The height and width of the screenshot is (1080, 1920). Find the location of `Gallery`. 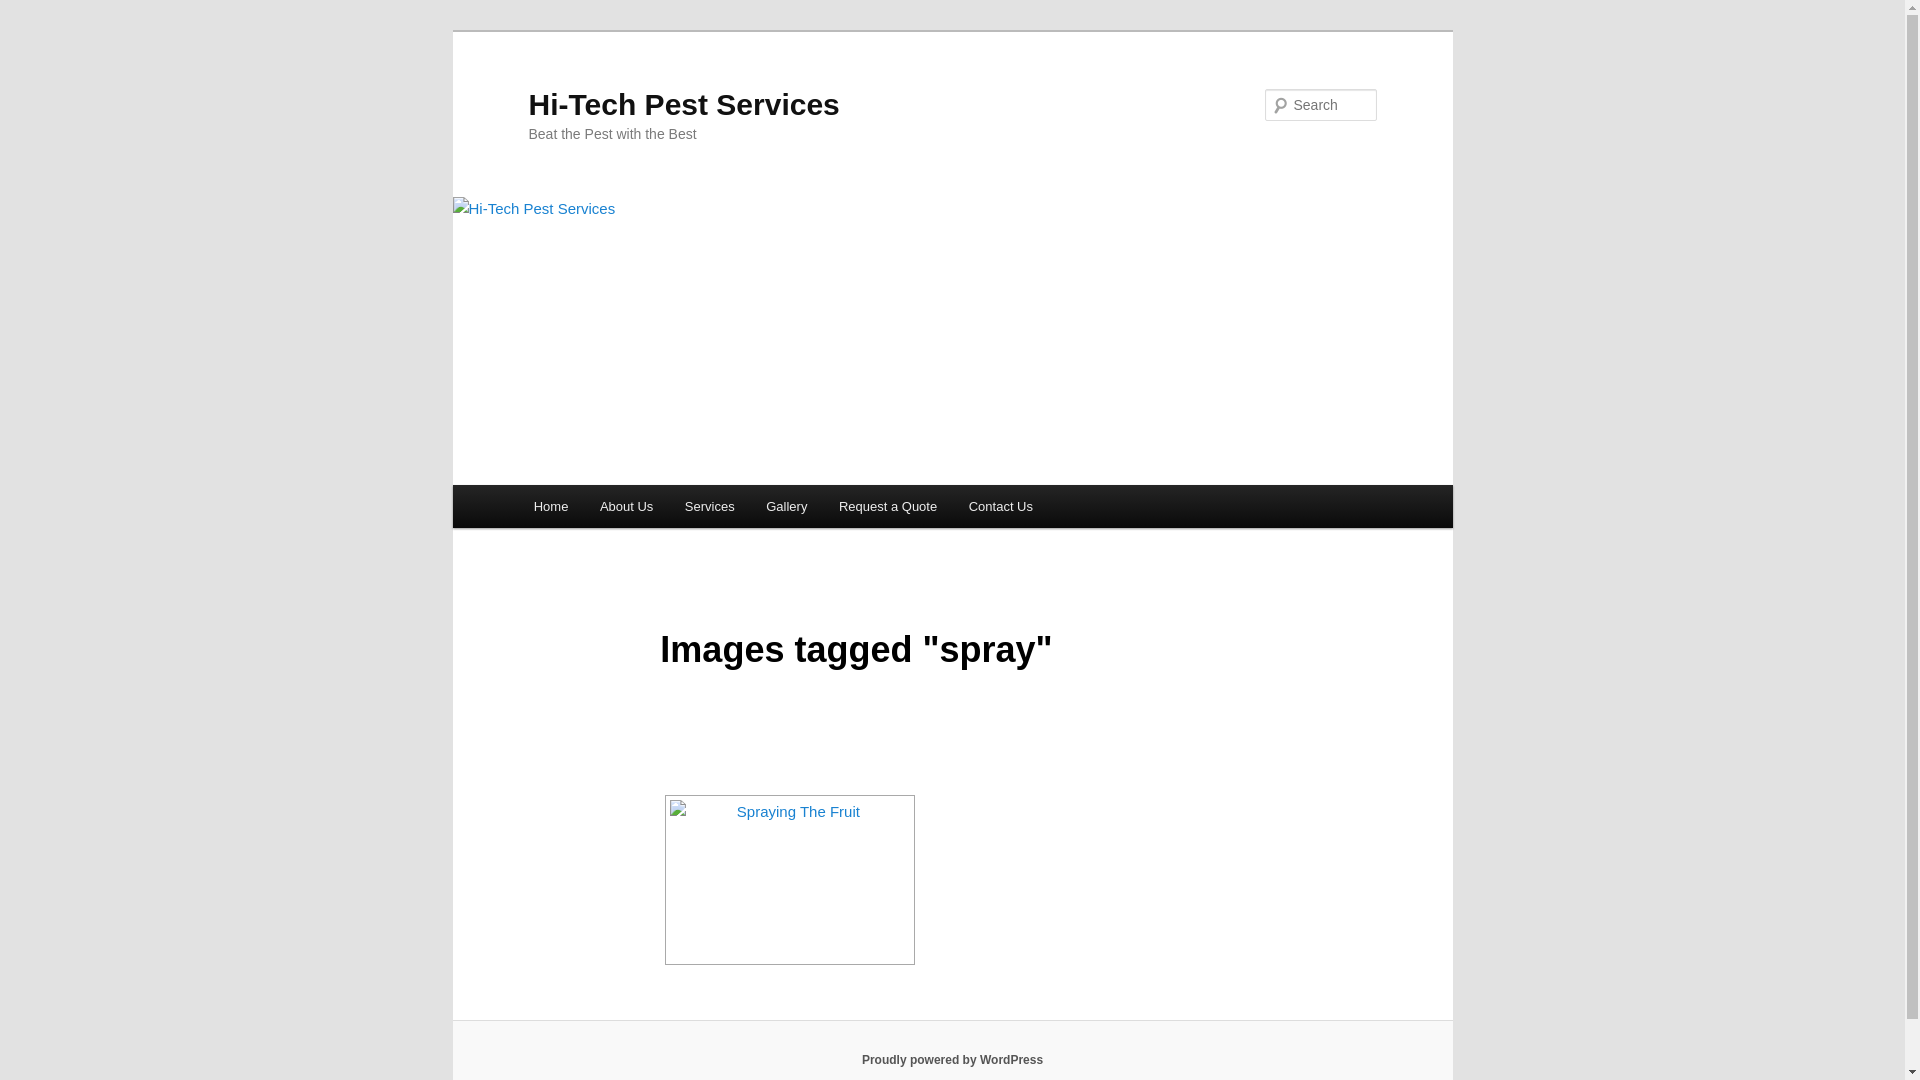

Gallery is located at coordinates (786, 506).